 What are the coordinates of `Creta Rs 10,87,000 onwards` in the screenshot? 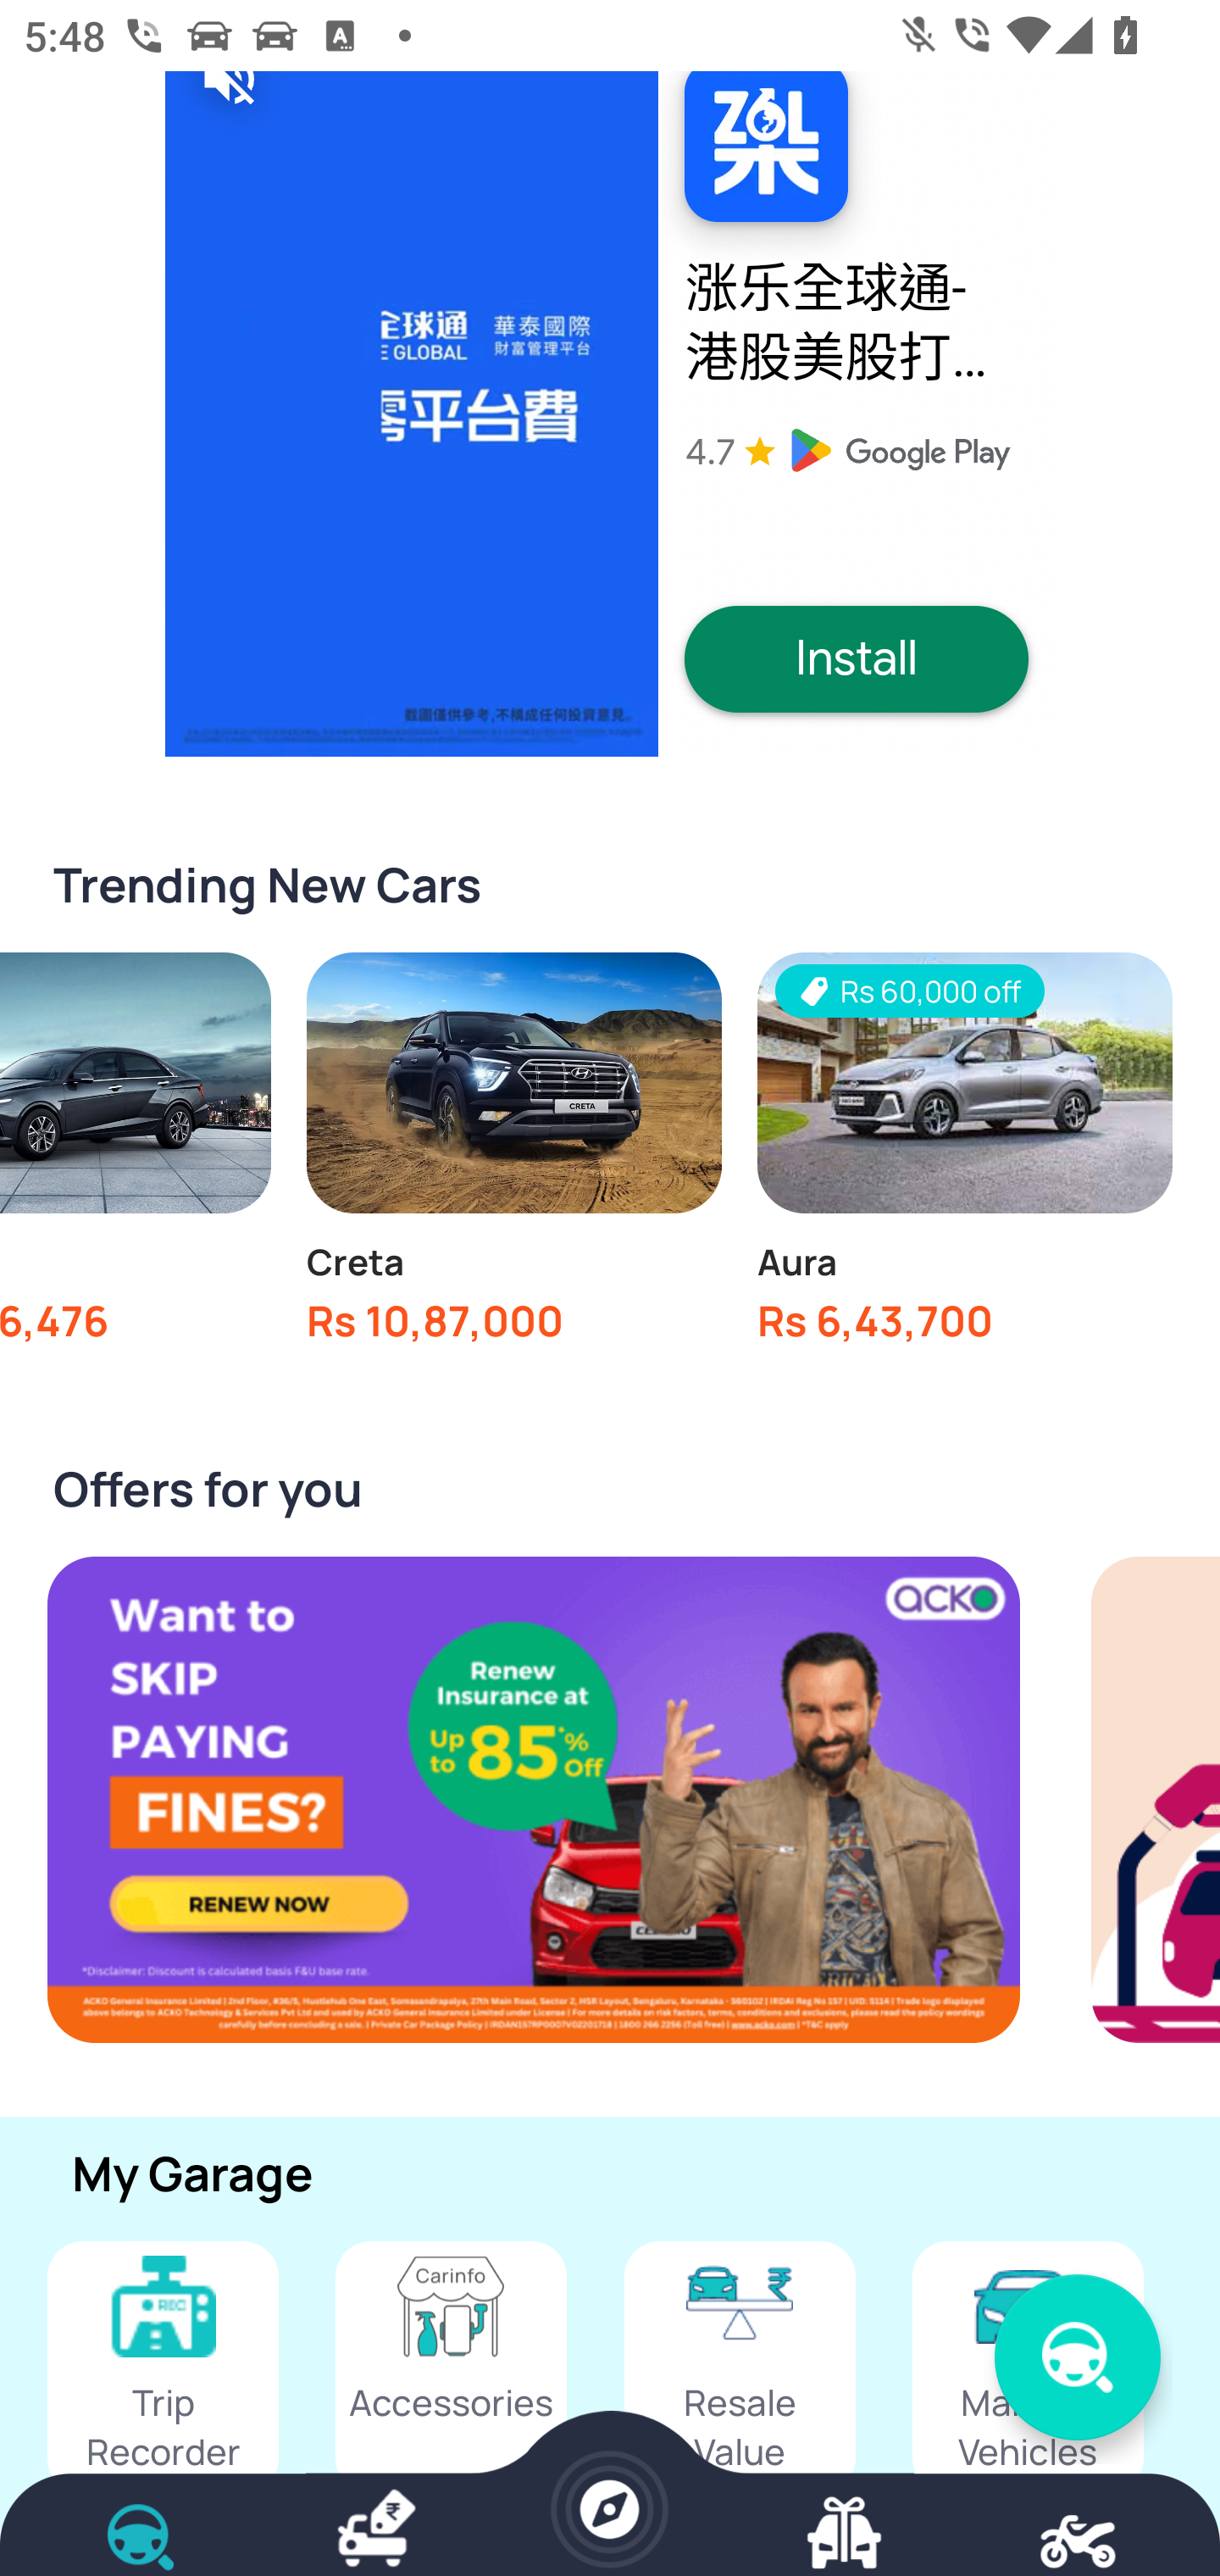 It's located at (513, 1156).